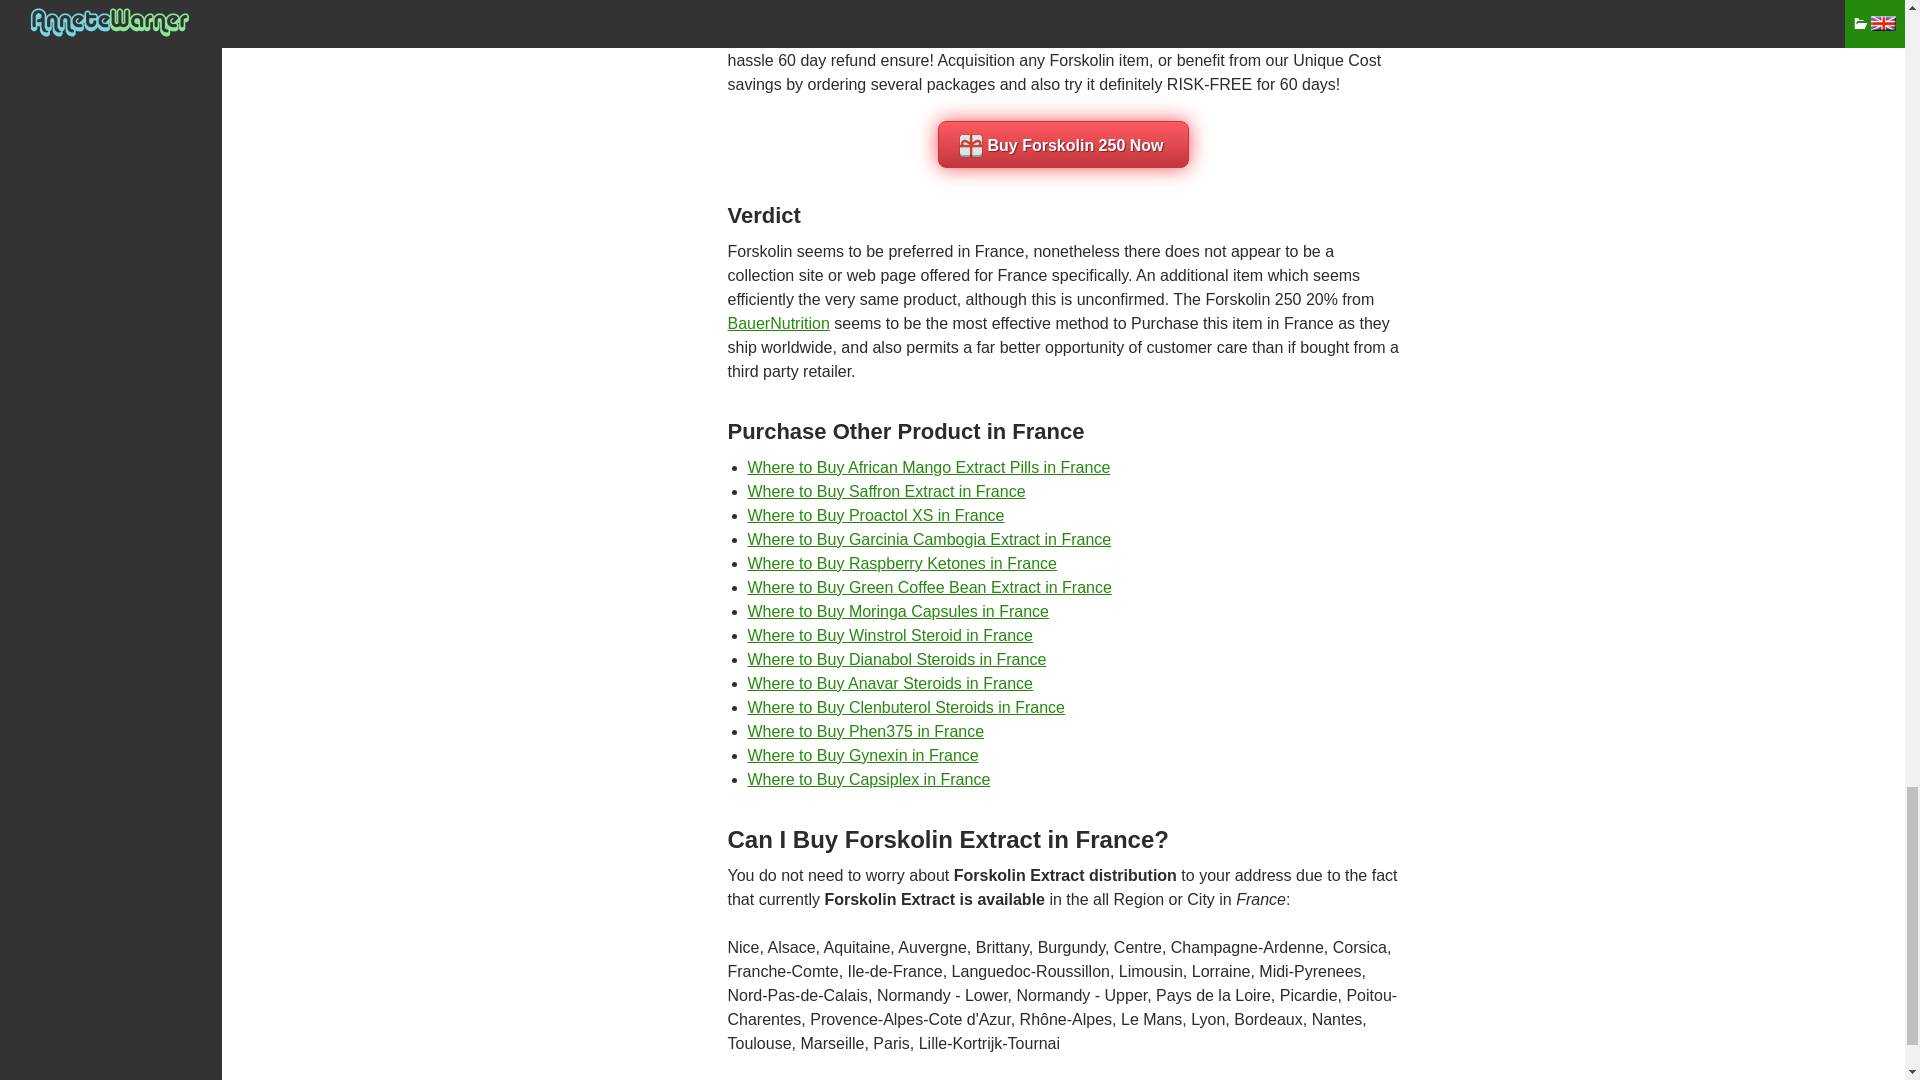 Image resolution: width=1920 pixels, height=1080 pixels. Describe the element at coordinates (876, 514) in the screenshot. I see `Where to Buy Proactol XS in France` at that location.